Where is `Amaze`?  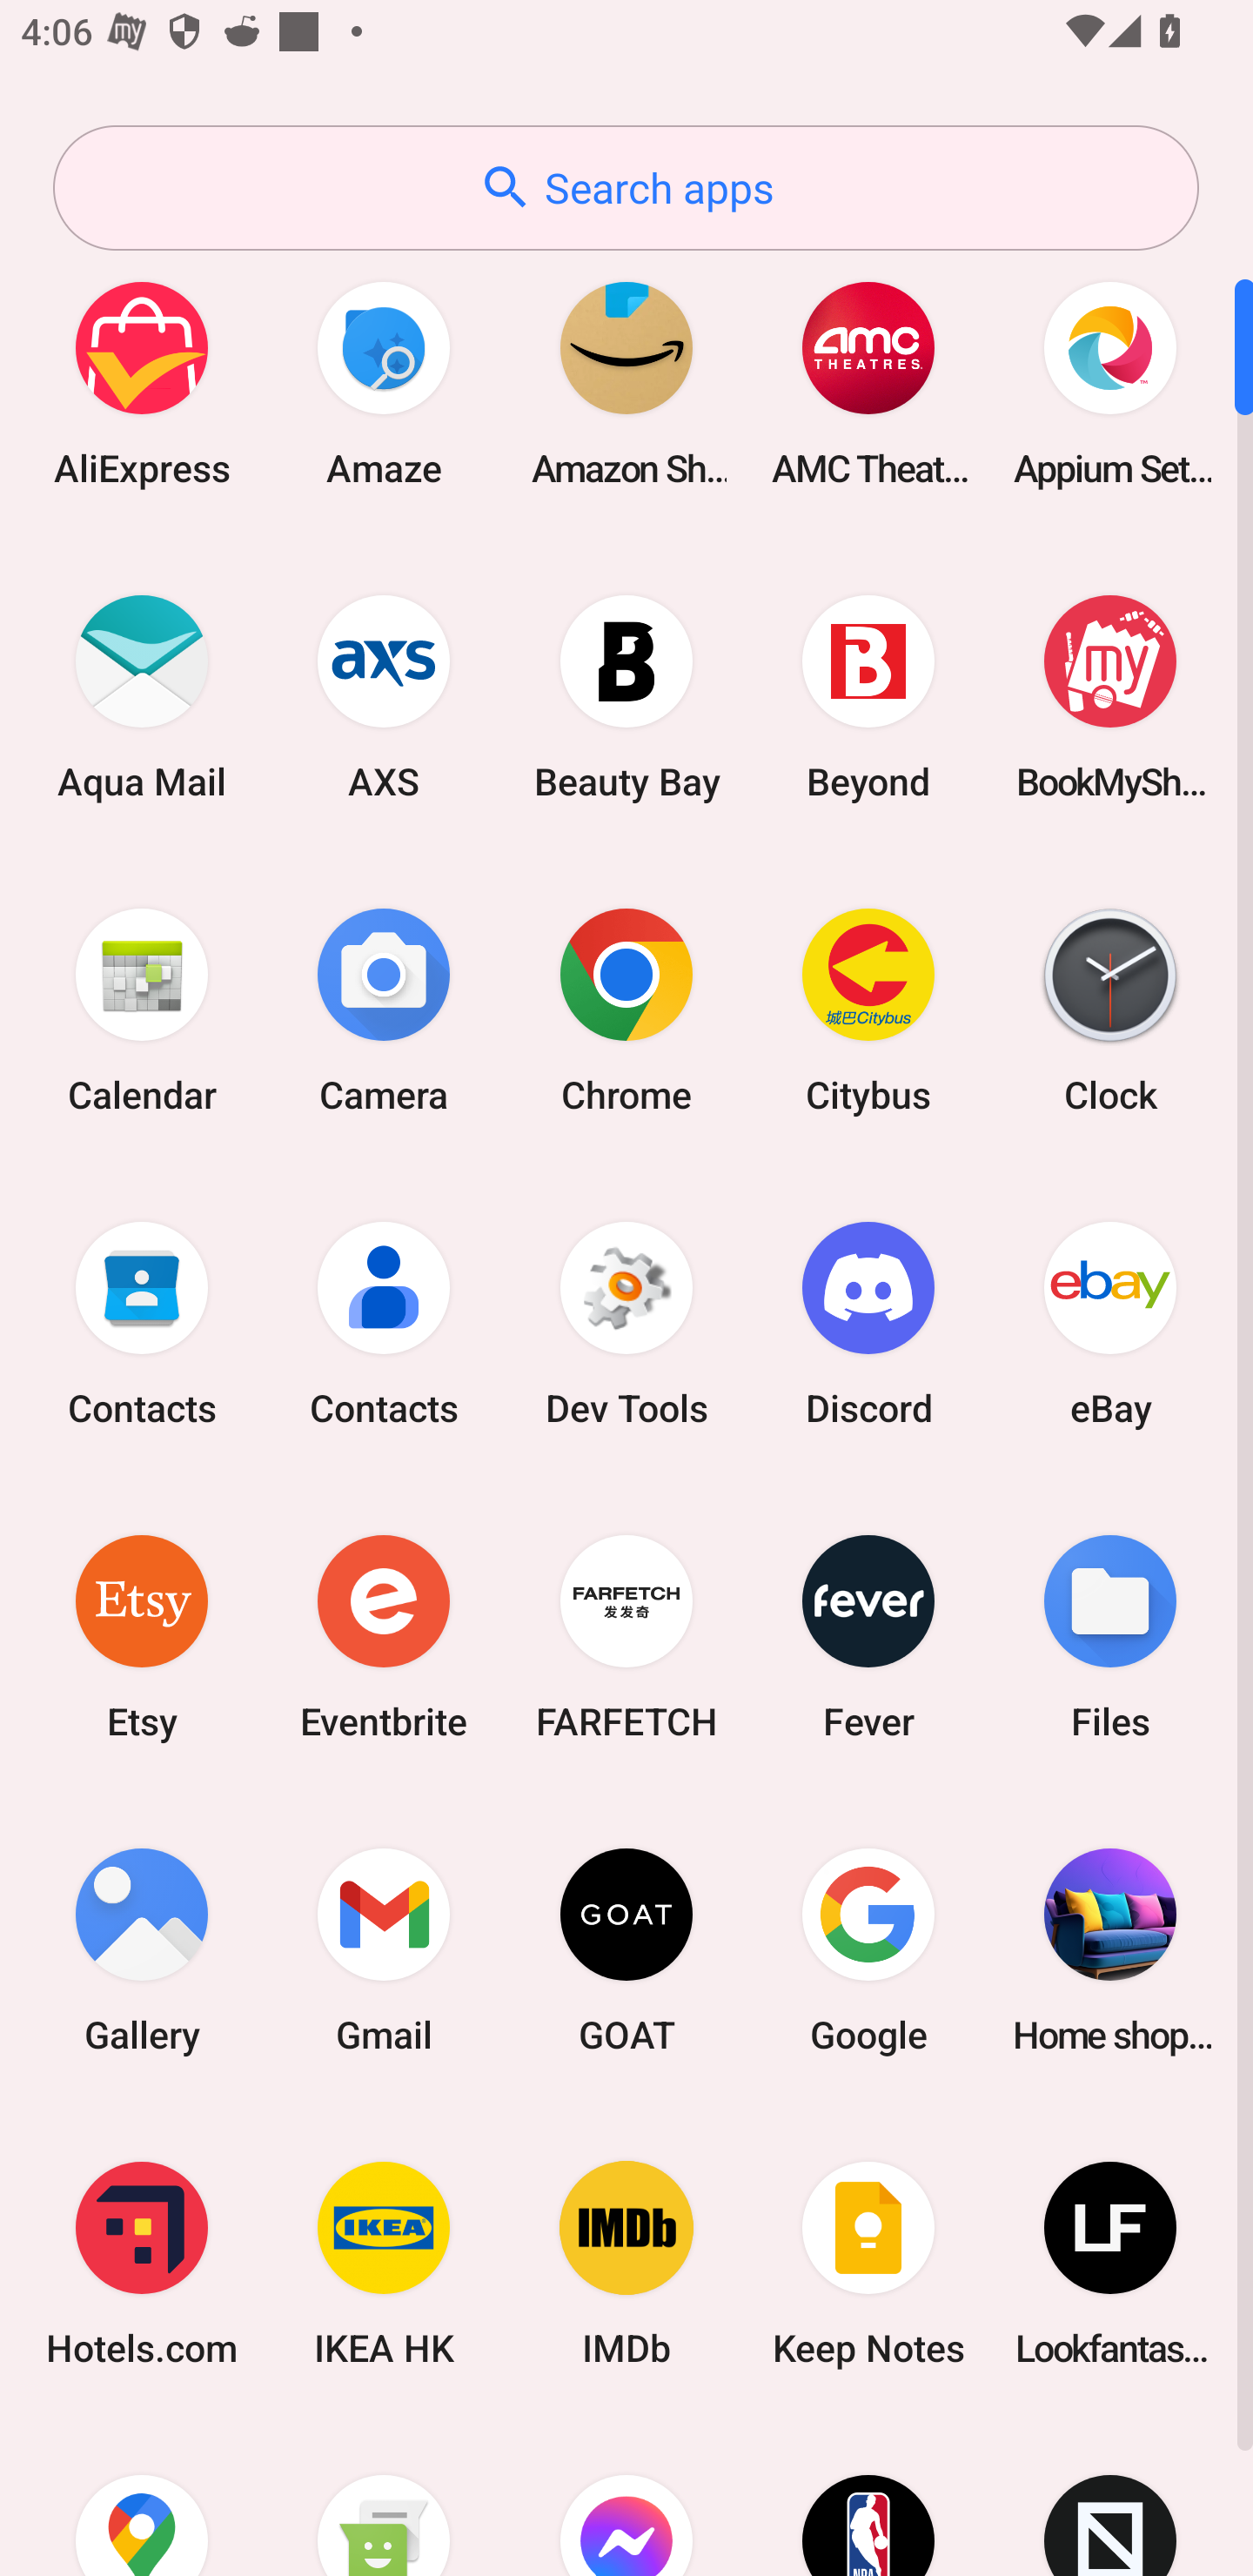
Amaze is located at coordinates (384, 383).